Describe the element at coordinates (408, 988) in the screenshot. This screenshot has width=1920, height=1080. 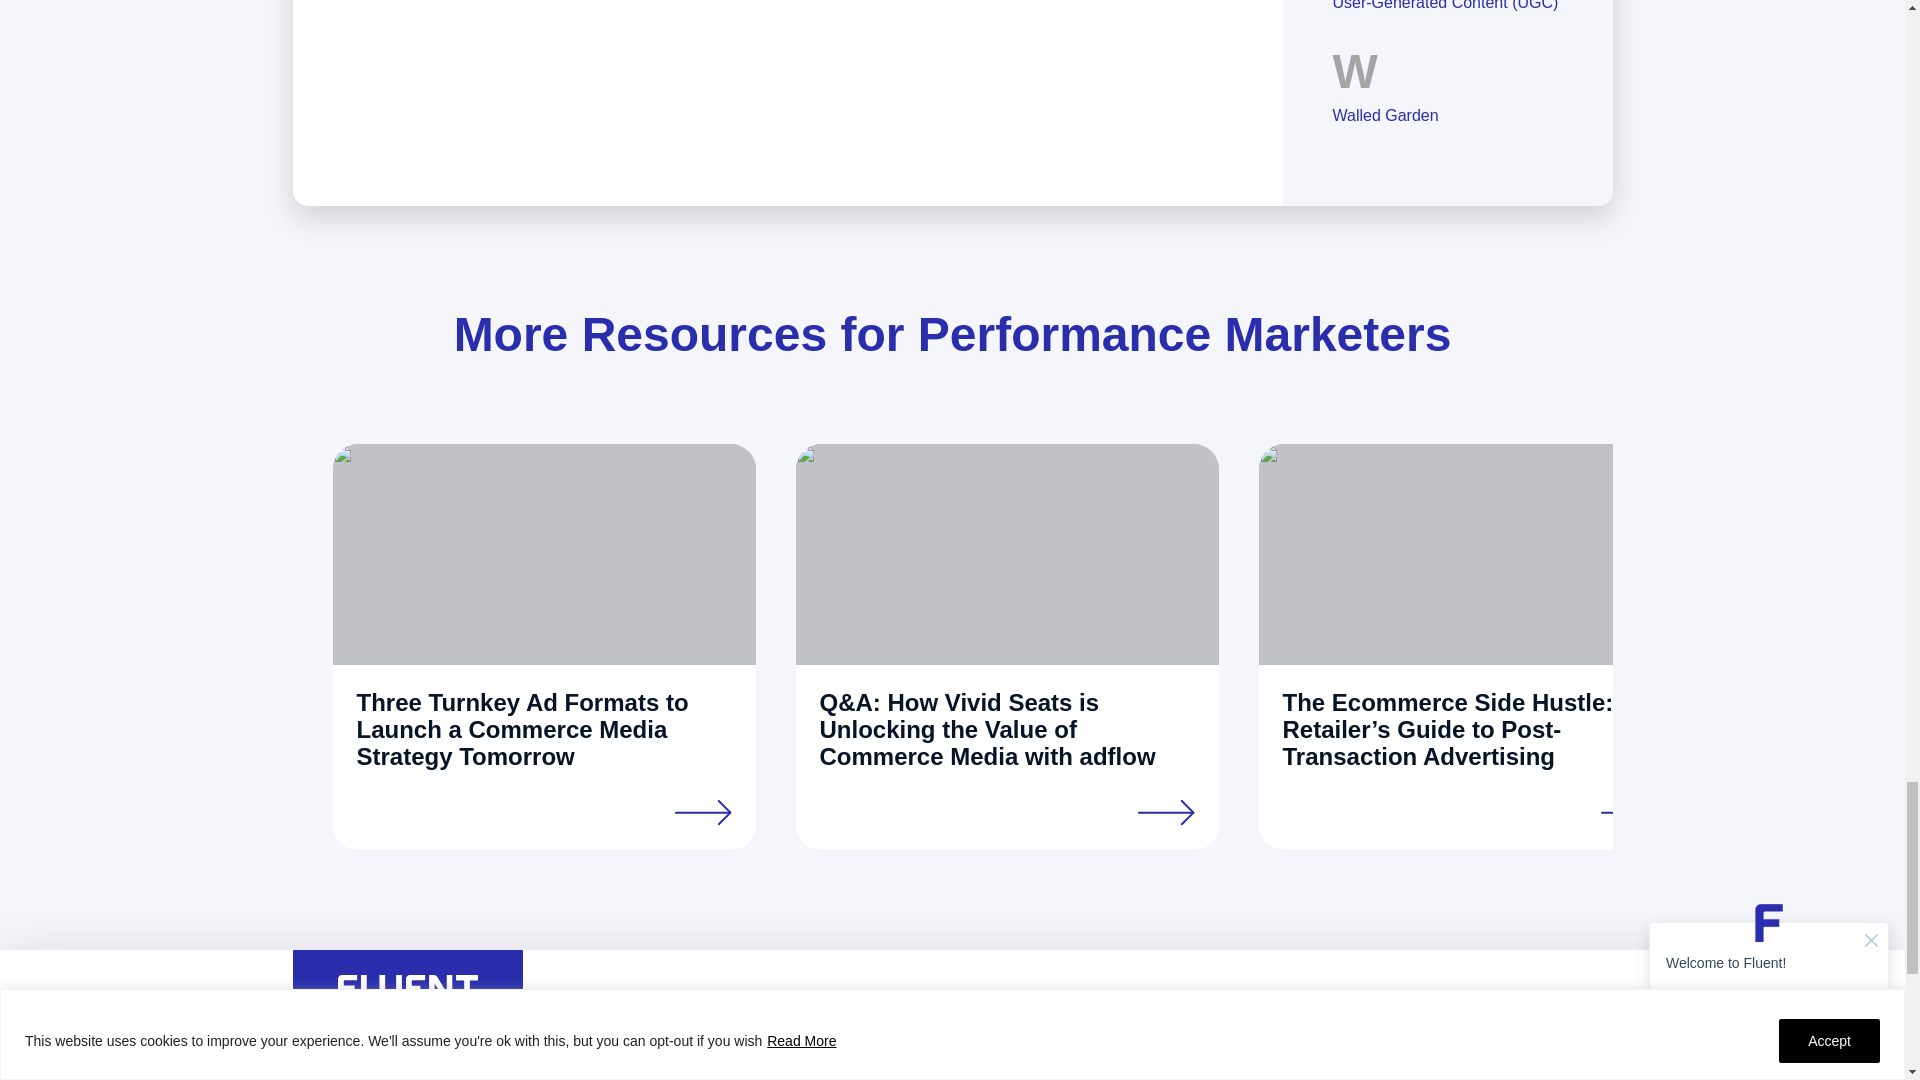
I see `Fluent logo` at that location.